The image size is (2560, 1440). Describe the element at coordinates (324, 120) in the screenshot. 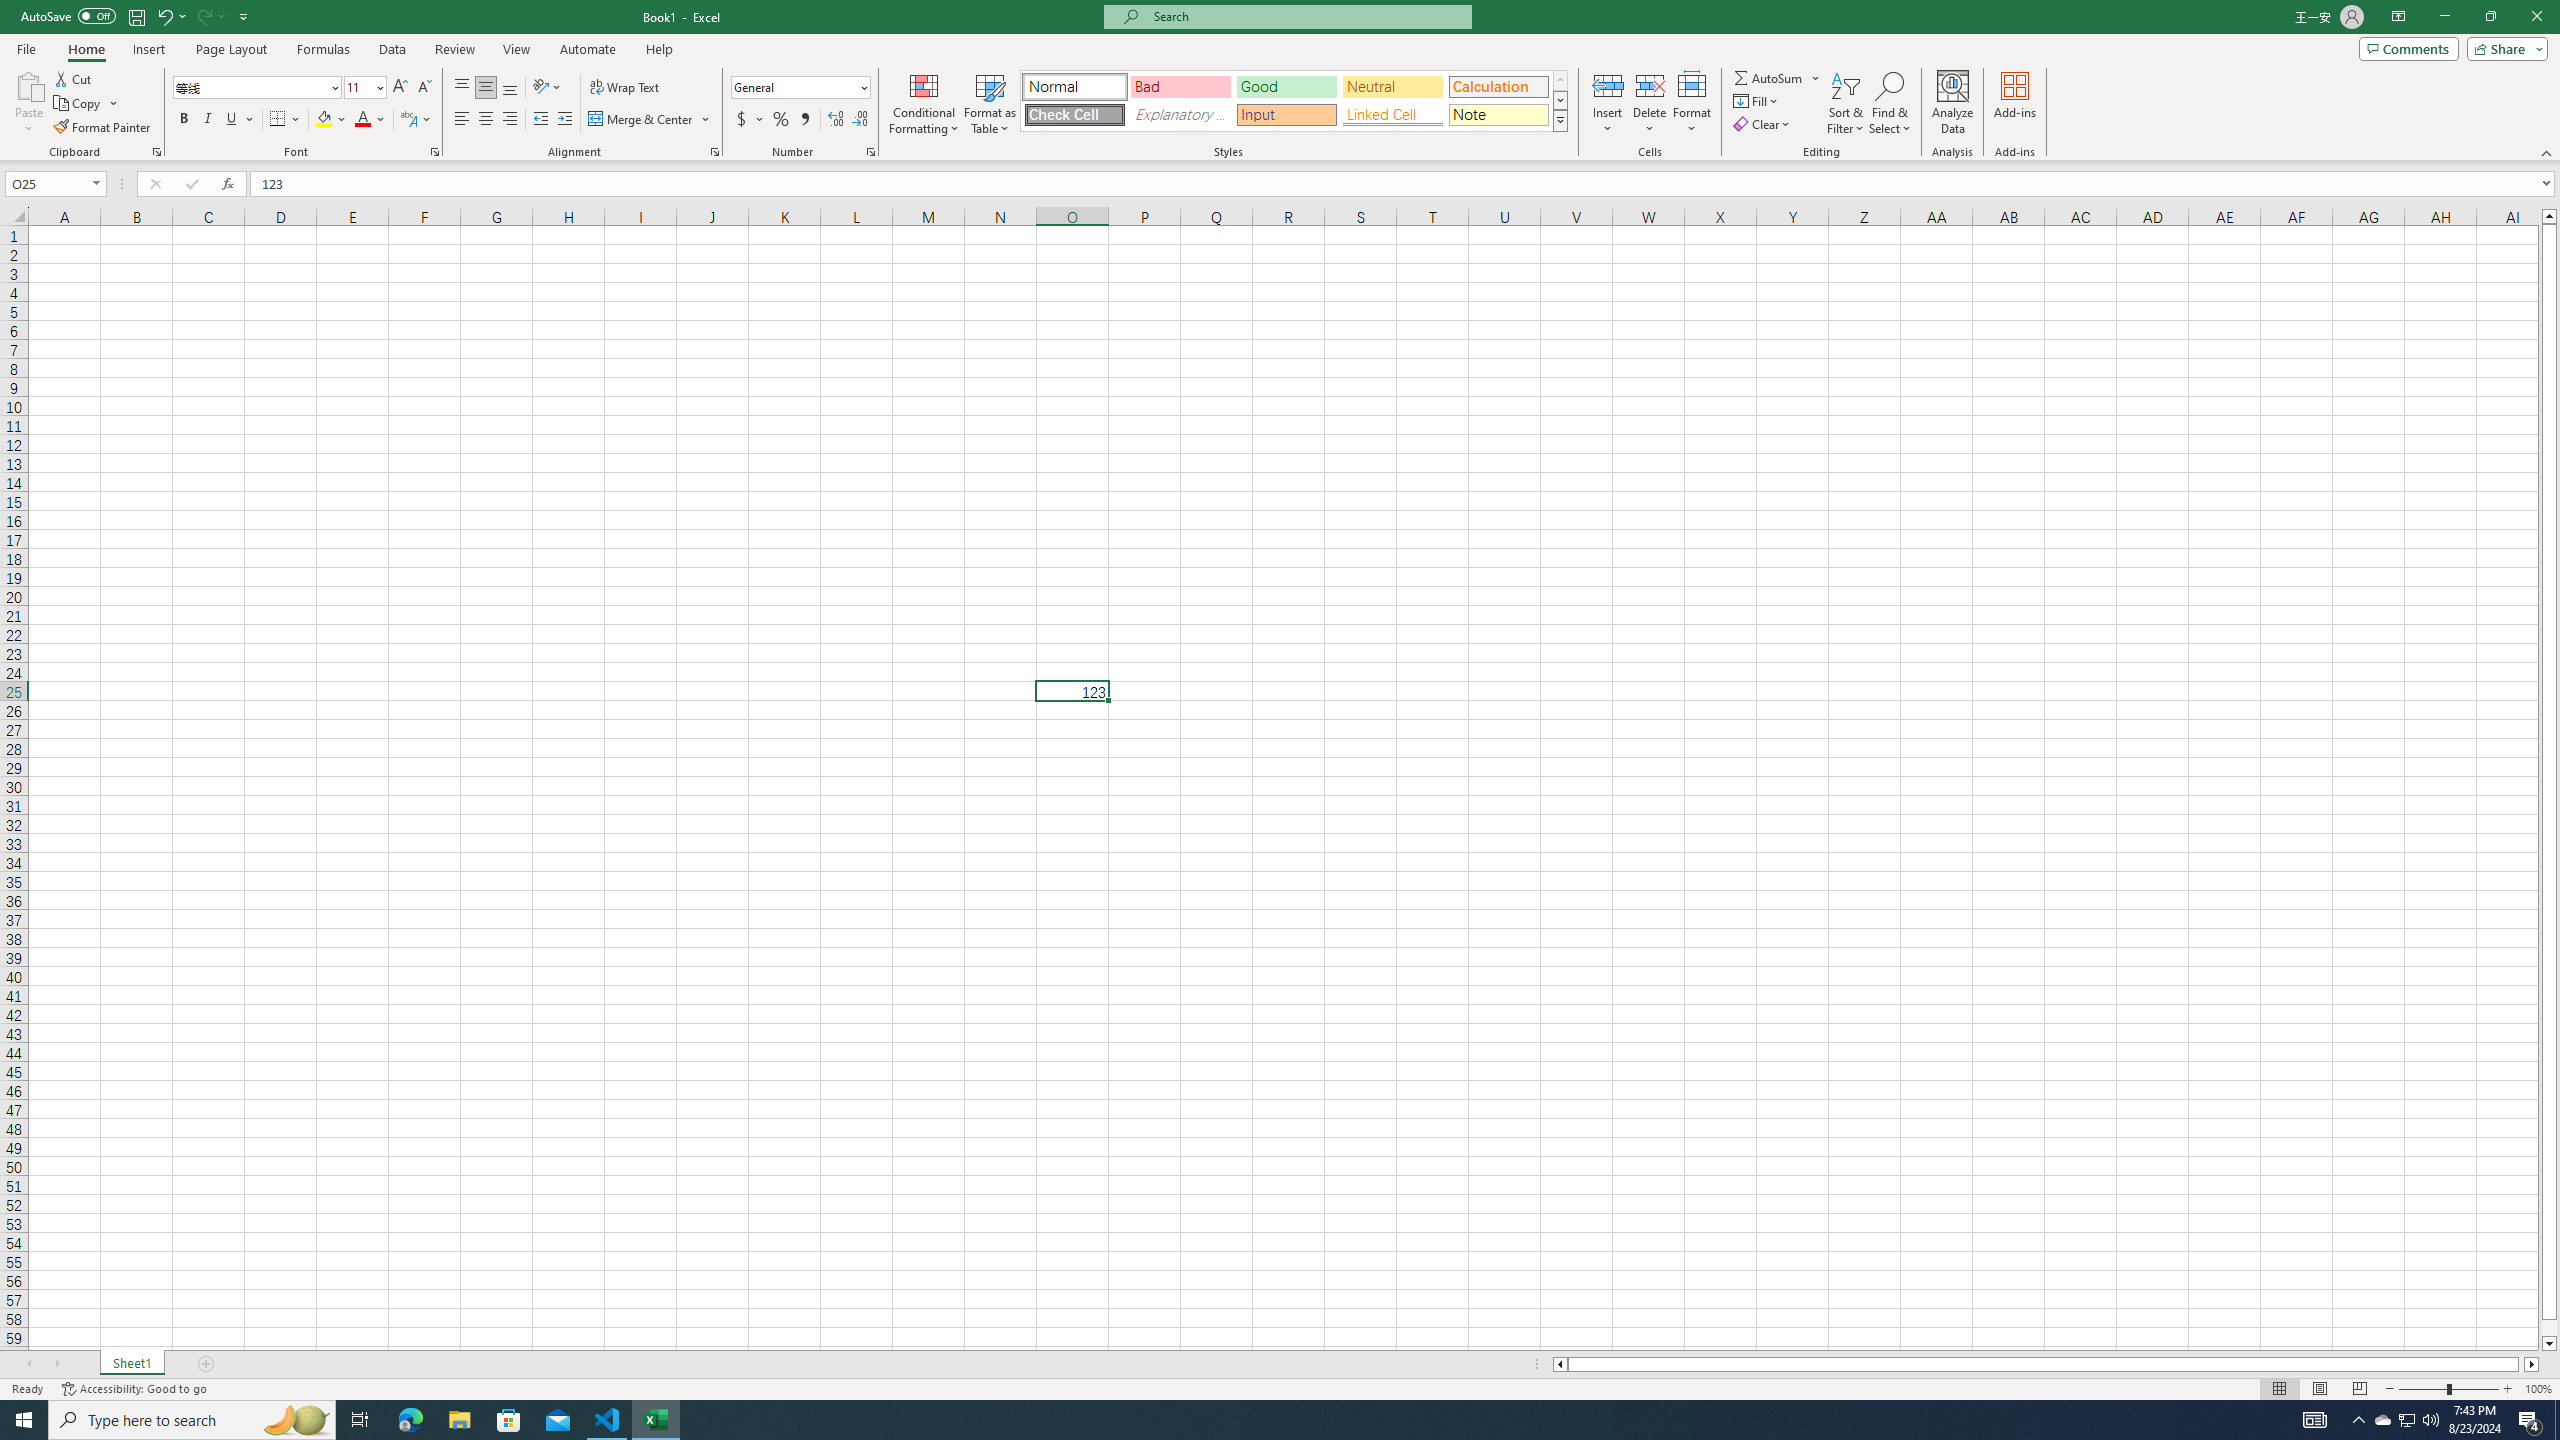

I see `Fill Color RGB(255, 255, 0)` at that location.